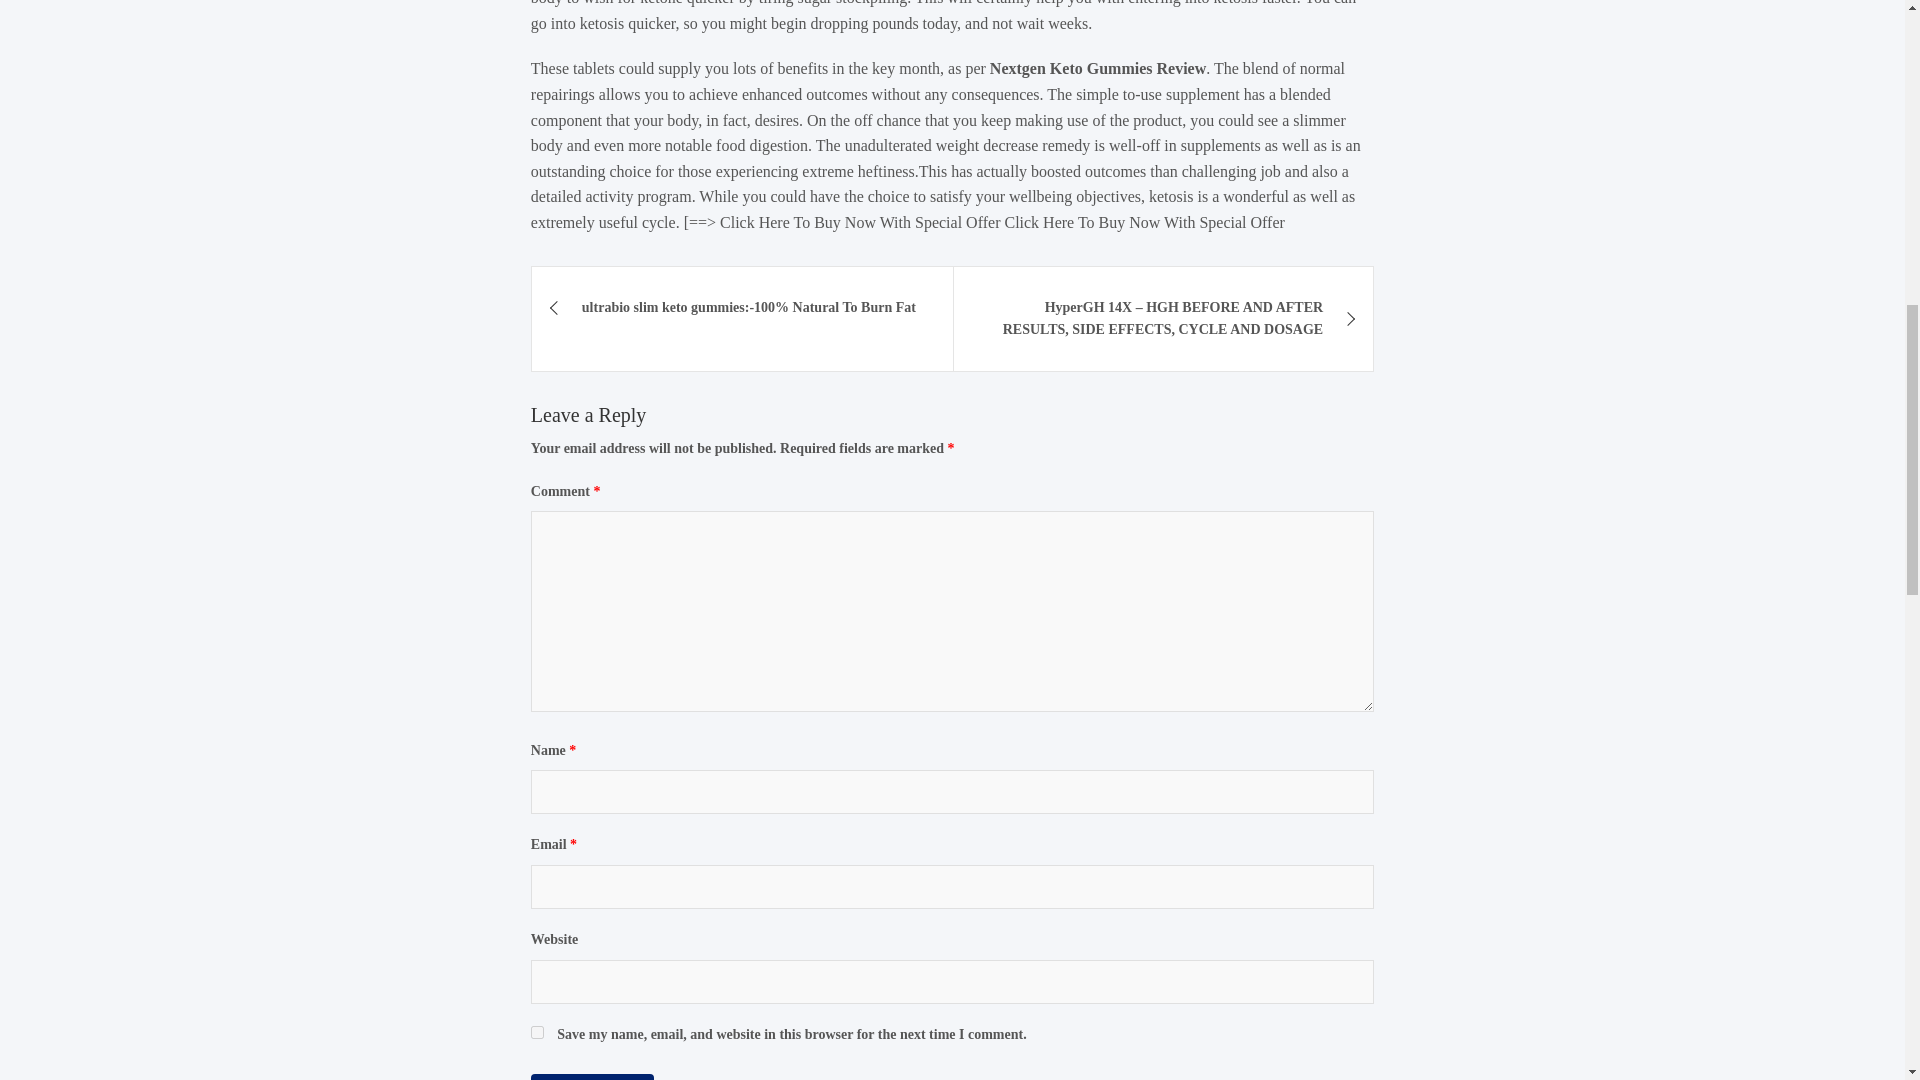  Describe the element at coordinates (537, 1032) in the screenshot. I see `yes` at that location.